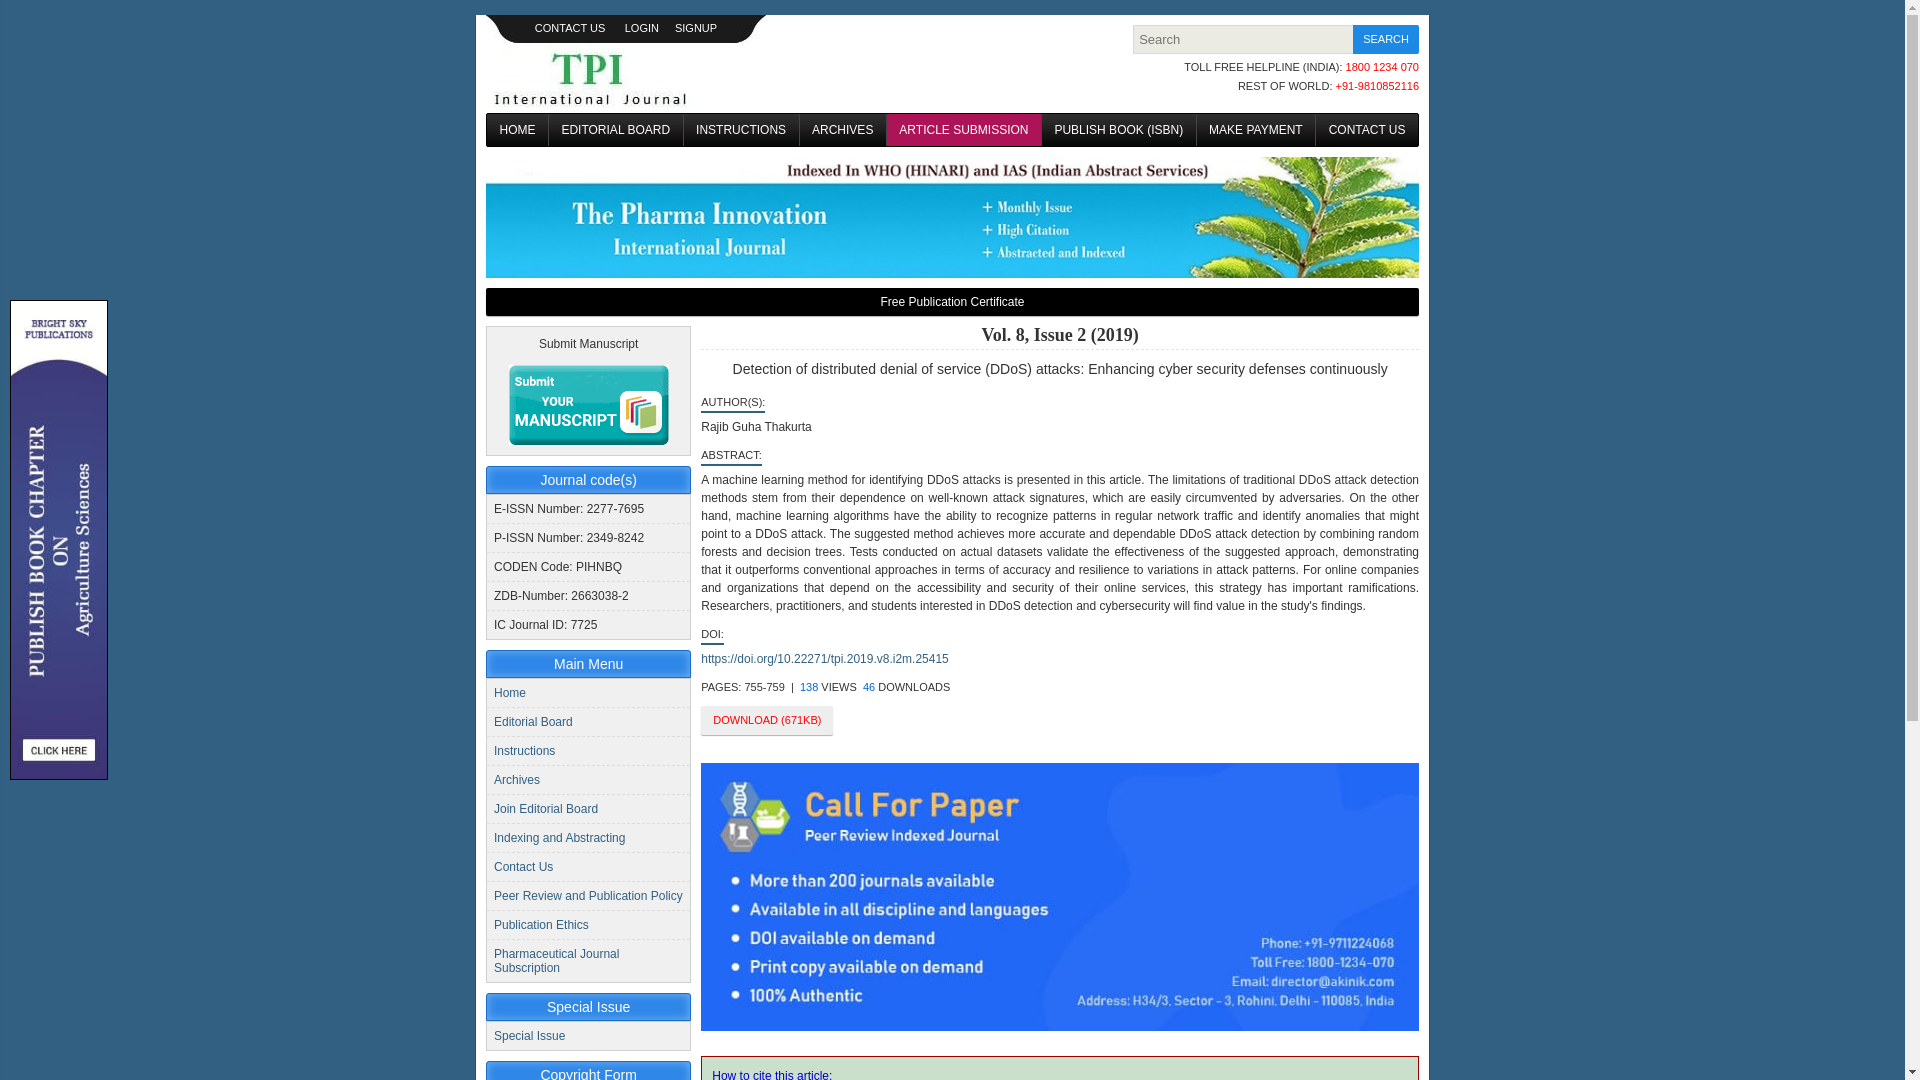 The image size is (1920, 1080). Describe the element at coordinates (524, 751) in the screenshot. I see `Instructions` at that location.